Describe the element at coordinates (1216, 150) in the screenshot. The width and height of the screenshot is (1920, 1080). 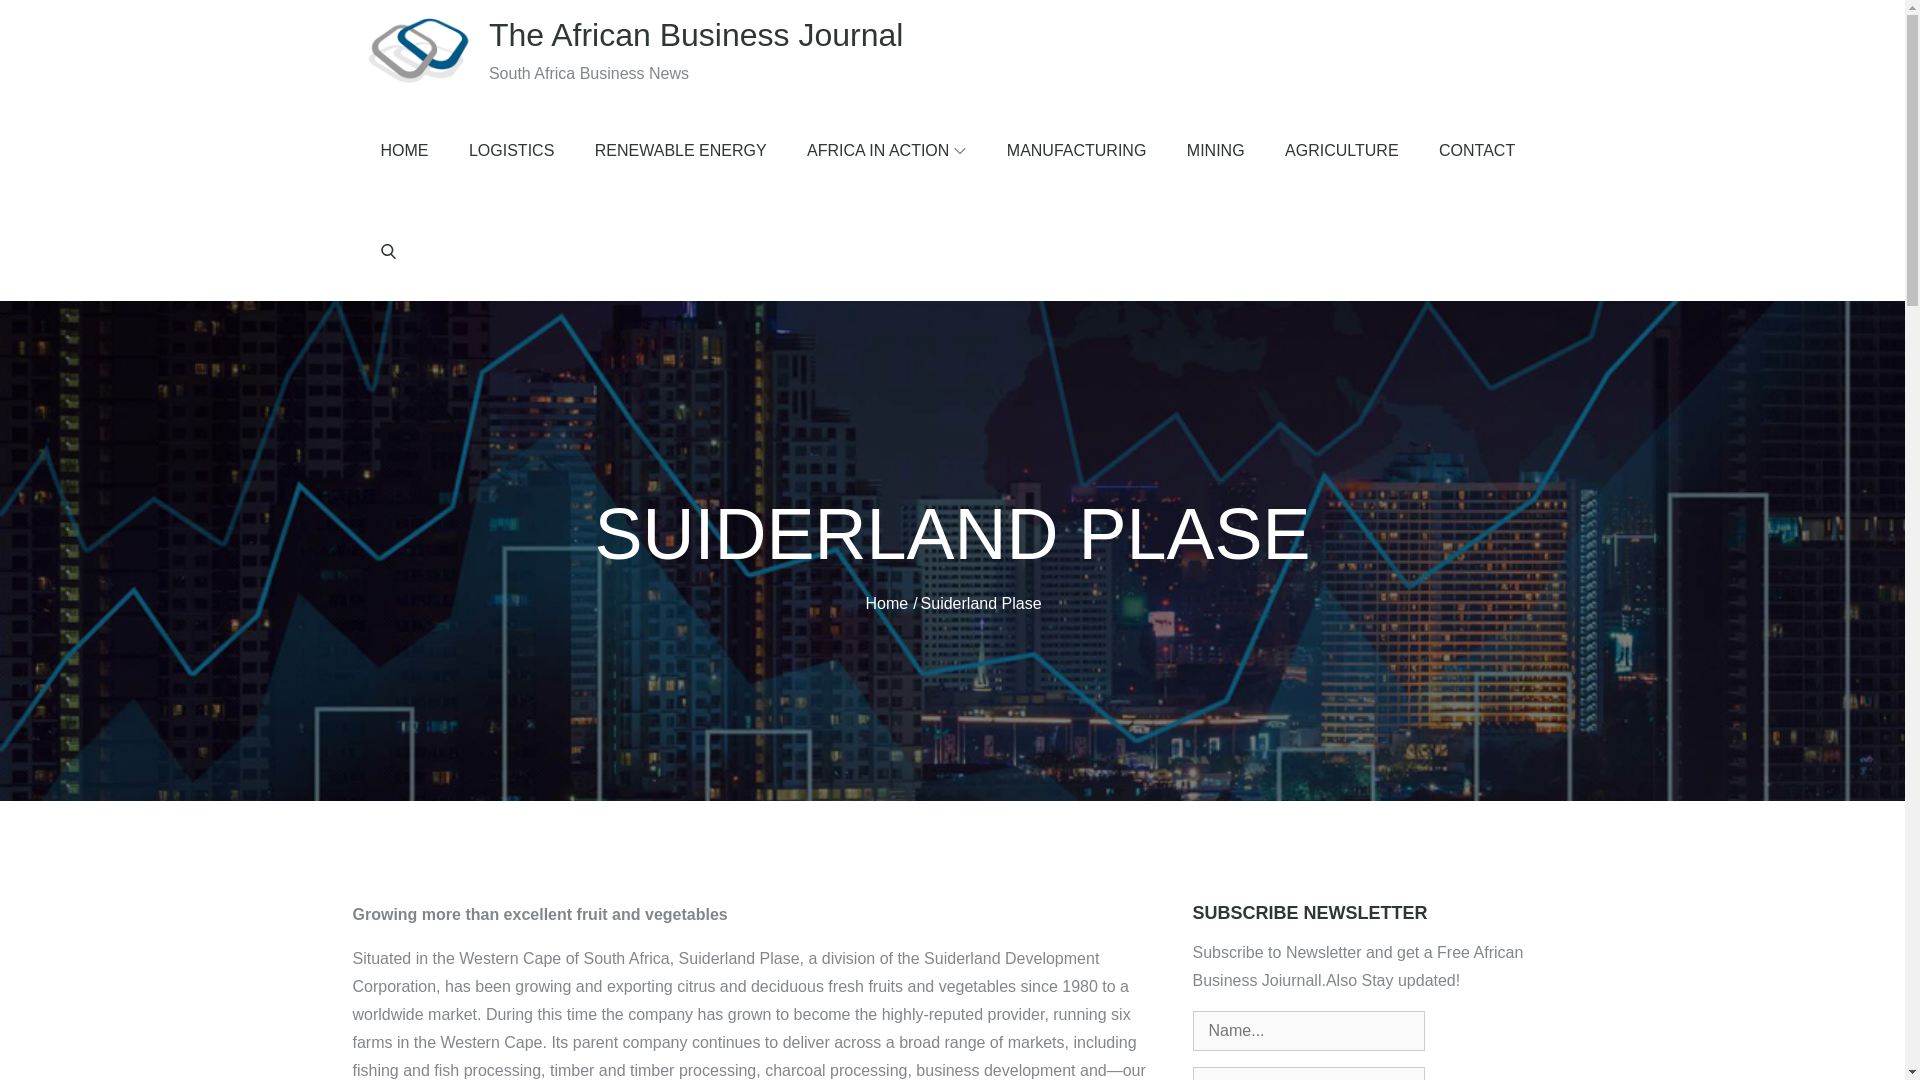
I see `MINING` at that location.